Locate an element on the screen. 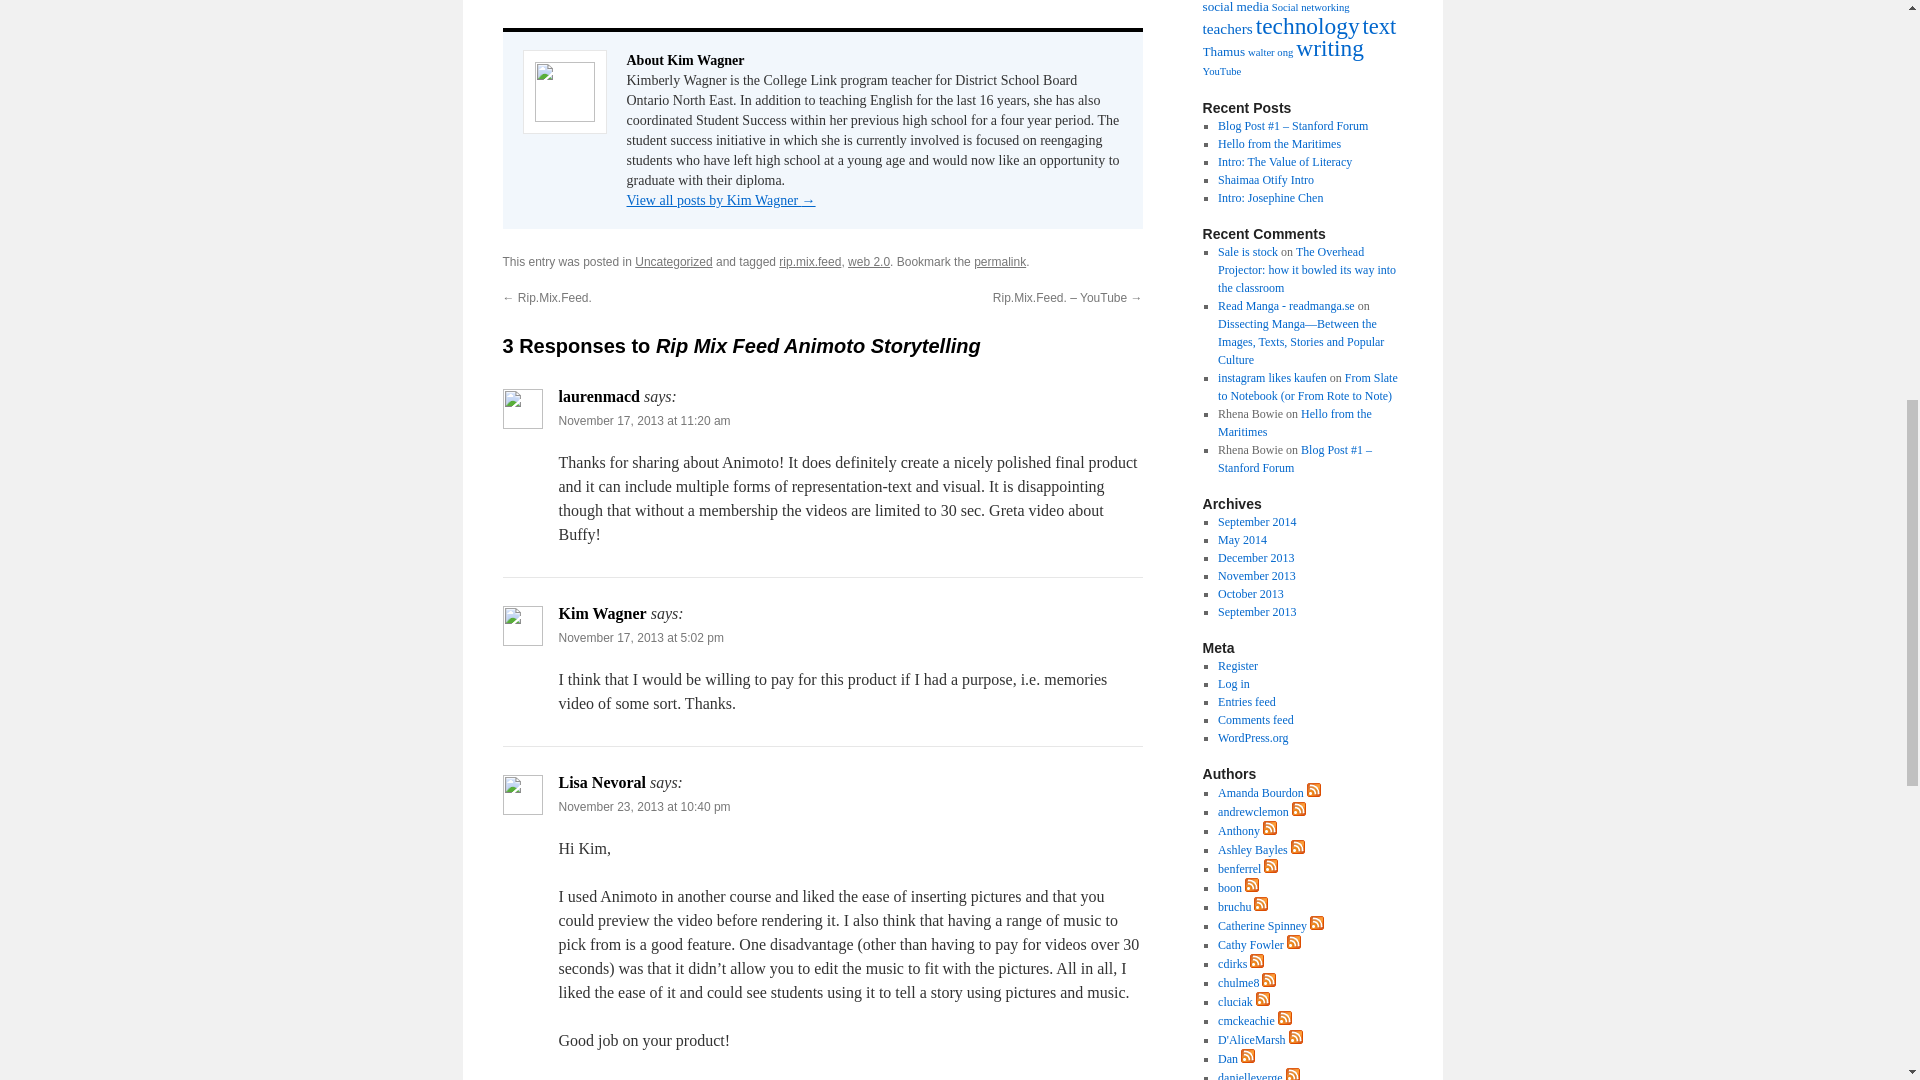  November 17, 2013 at 5:02 pm is located at coordinates (640, 637).